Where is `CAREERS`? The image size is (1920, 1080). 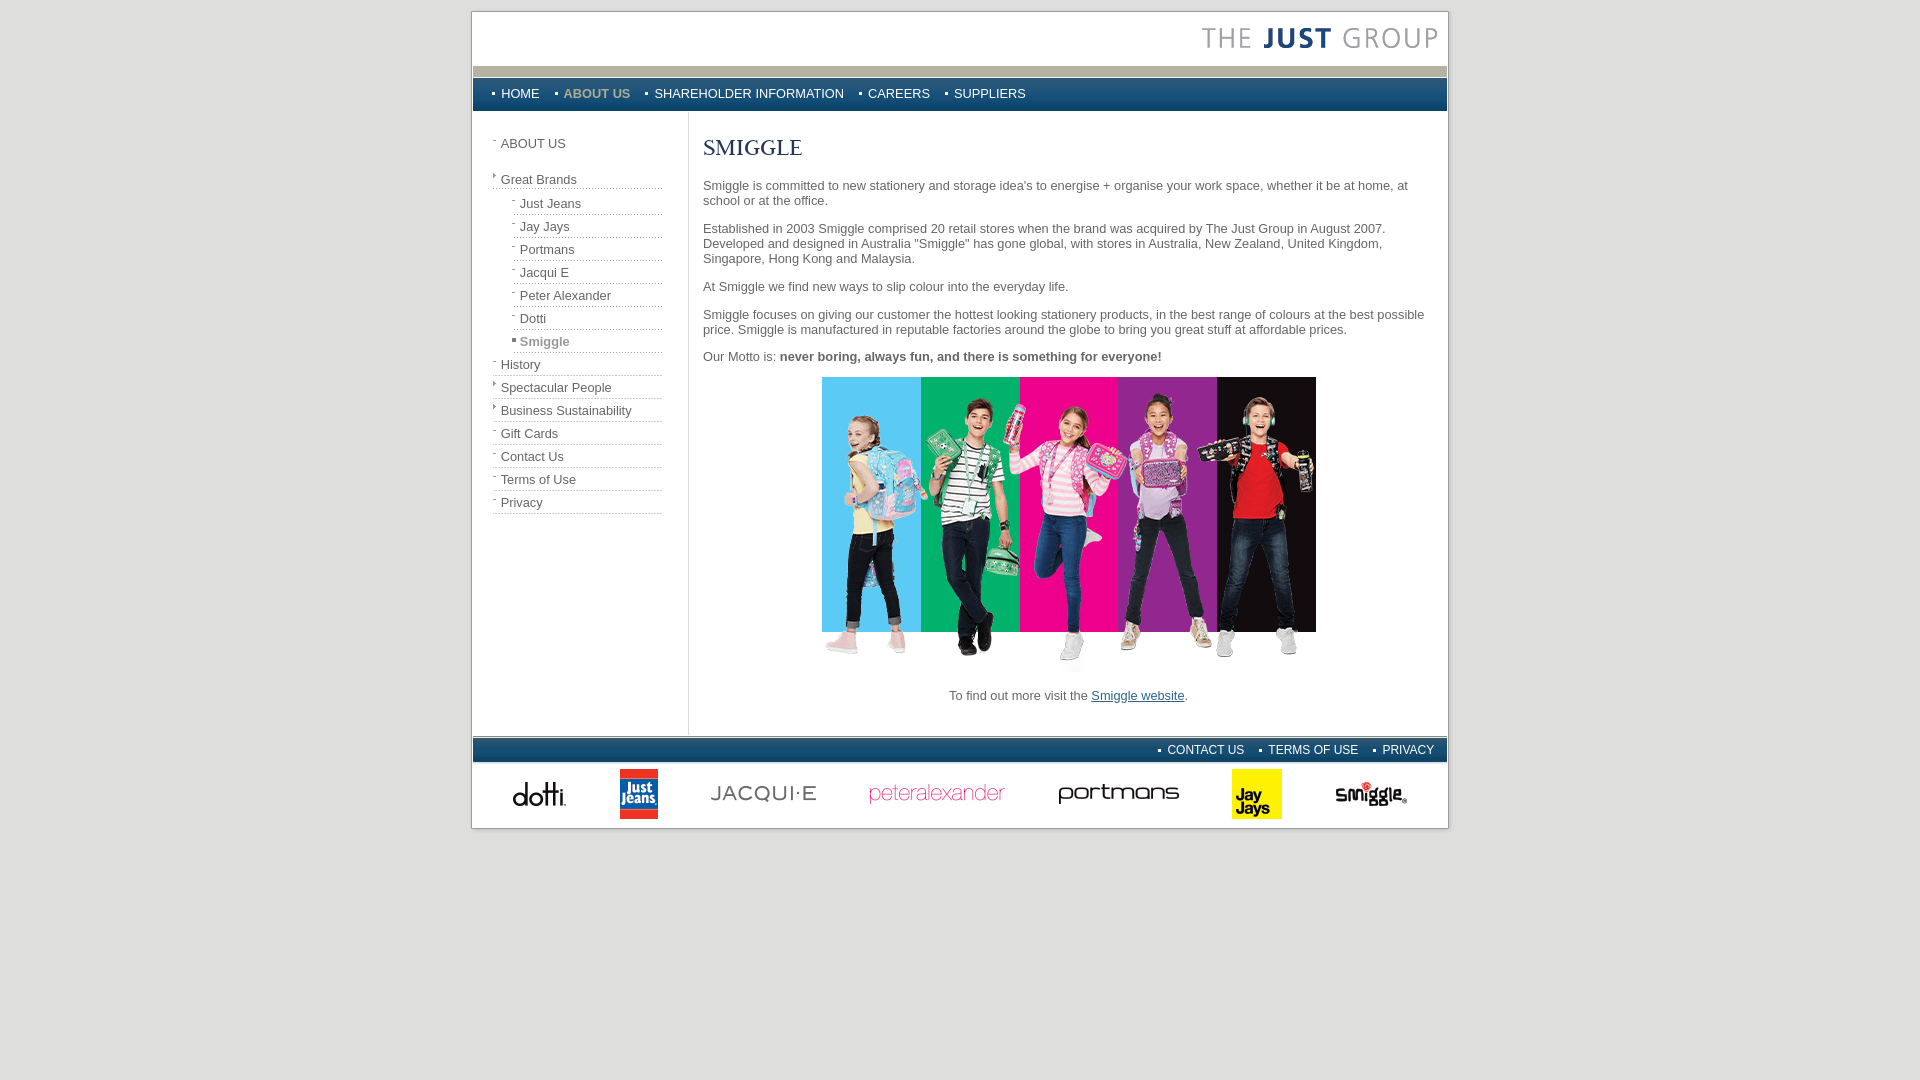
CAREERS is located at coordinates (899, 94).